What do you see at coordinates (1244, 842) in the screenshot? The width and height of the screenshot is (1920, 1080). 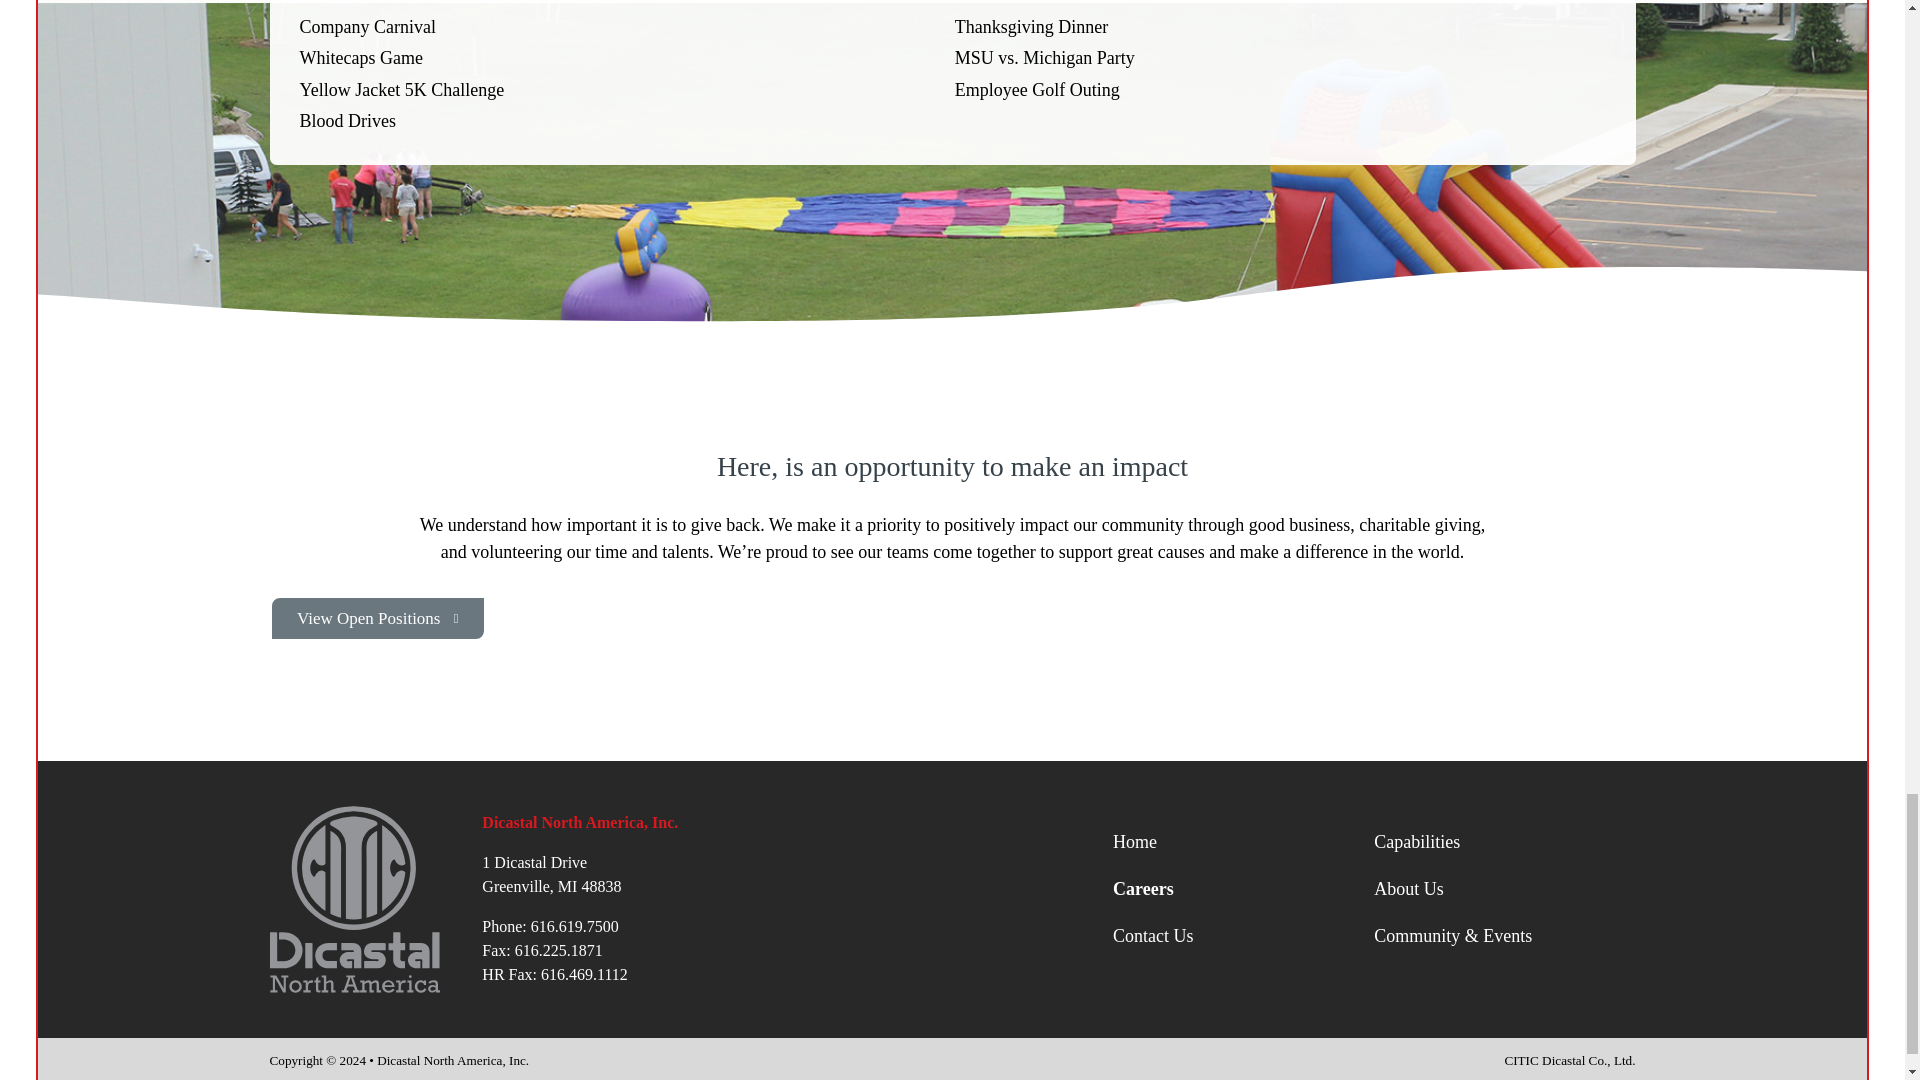 I see `Home` at bounding box center [1244, 842].